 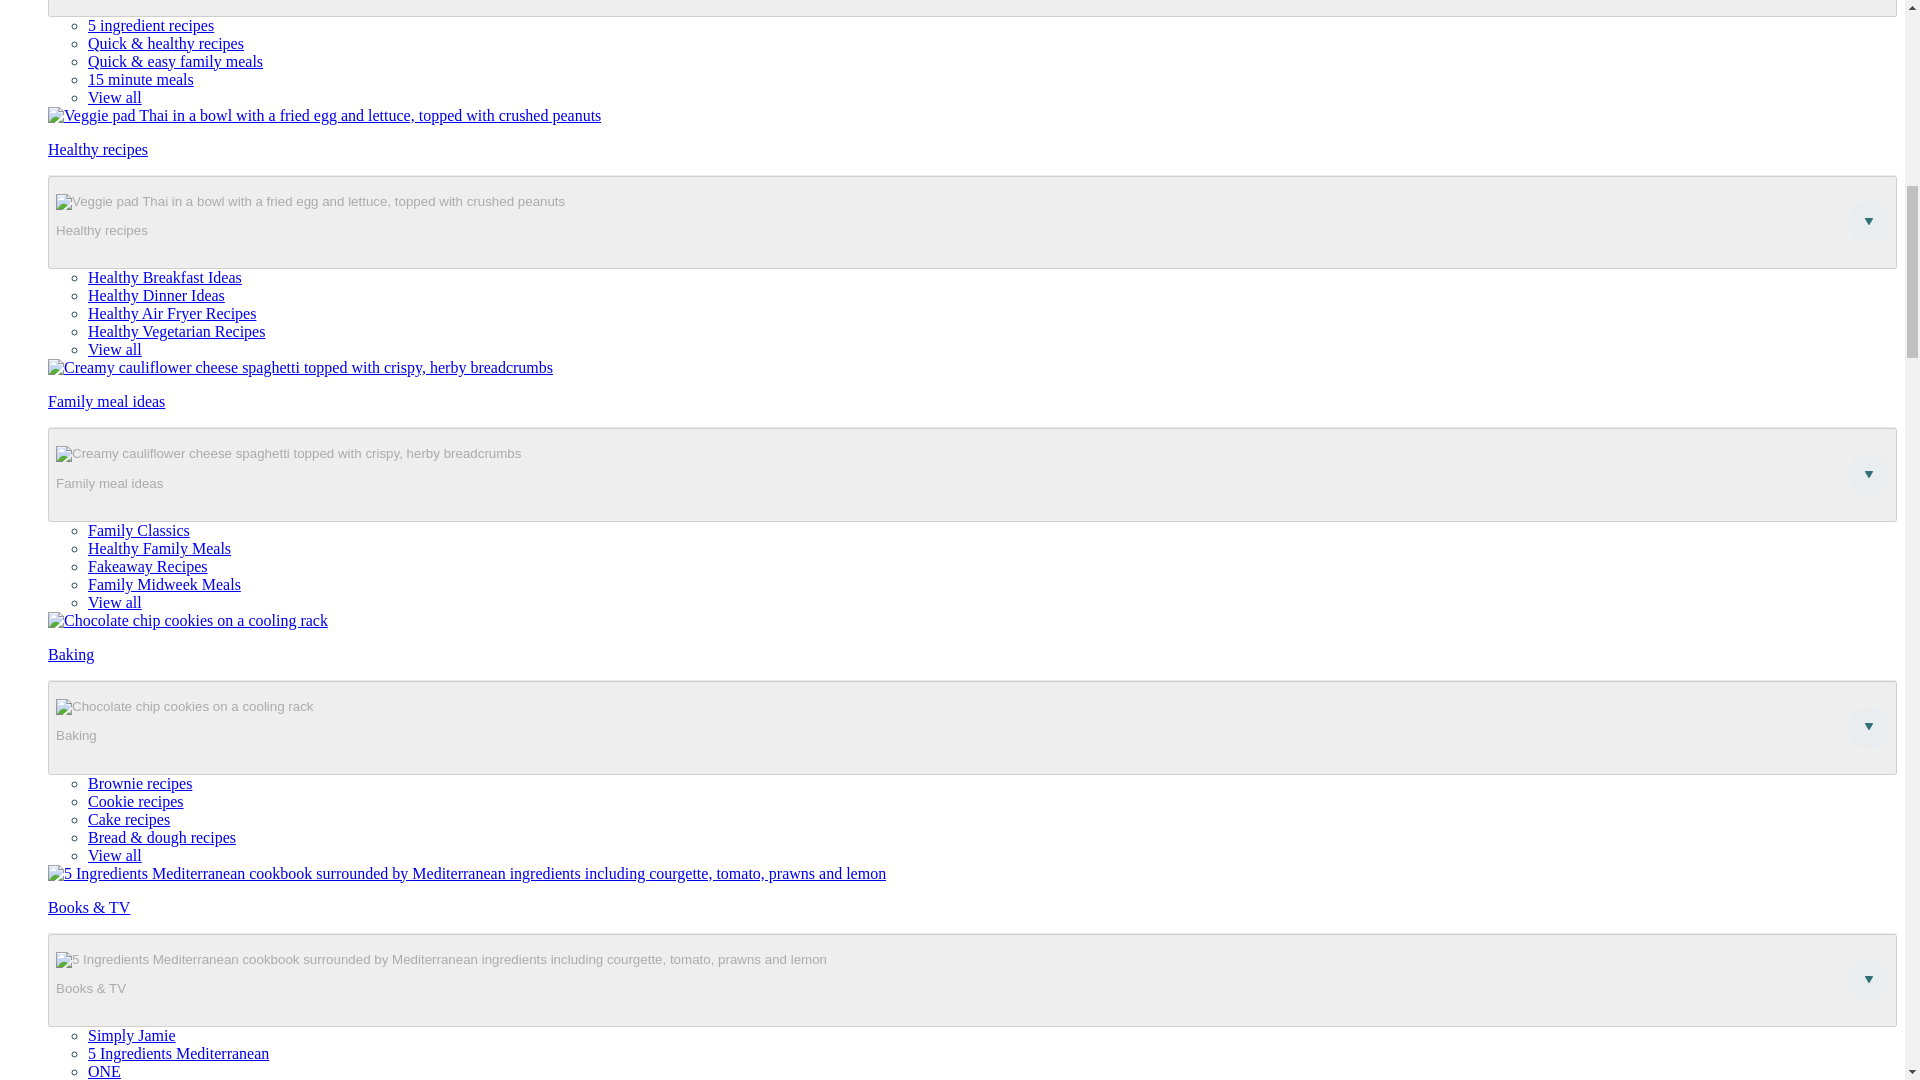 I want to click on Healthy Vegetarian Recipes, so click(x=176, y=331).